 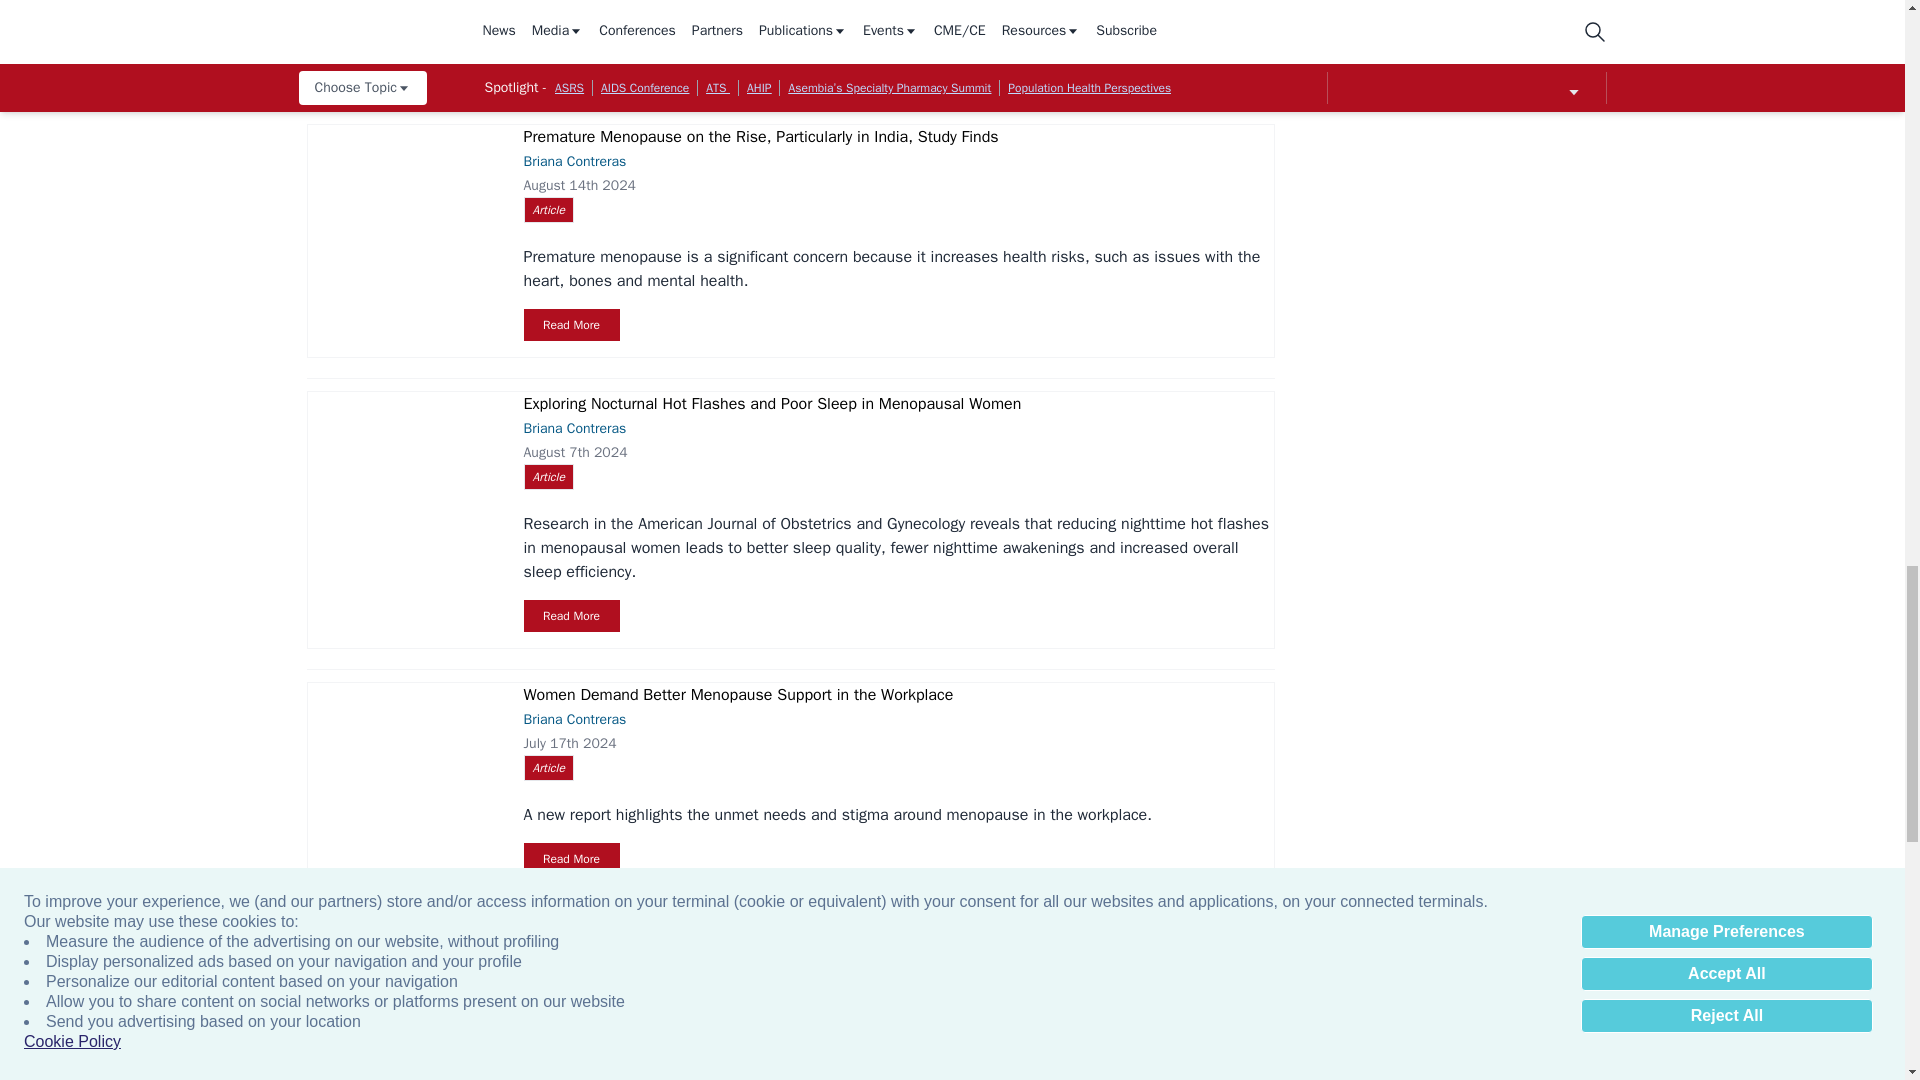 I want to click on Women Demand Better Menopause Support in the Workplace, so click(x=403, y=745).